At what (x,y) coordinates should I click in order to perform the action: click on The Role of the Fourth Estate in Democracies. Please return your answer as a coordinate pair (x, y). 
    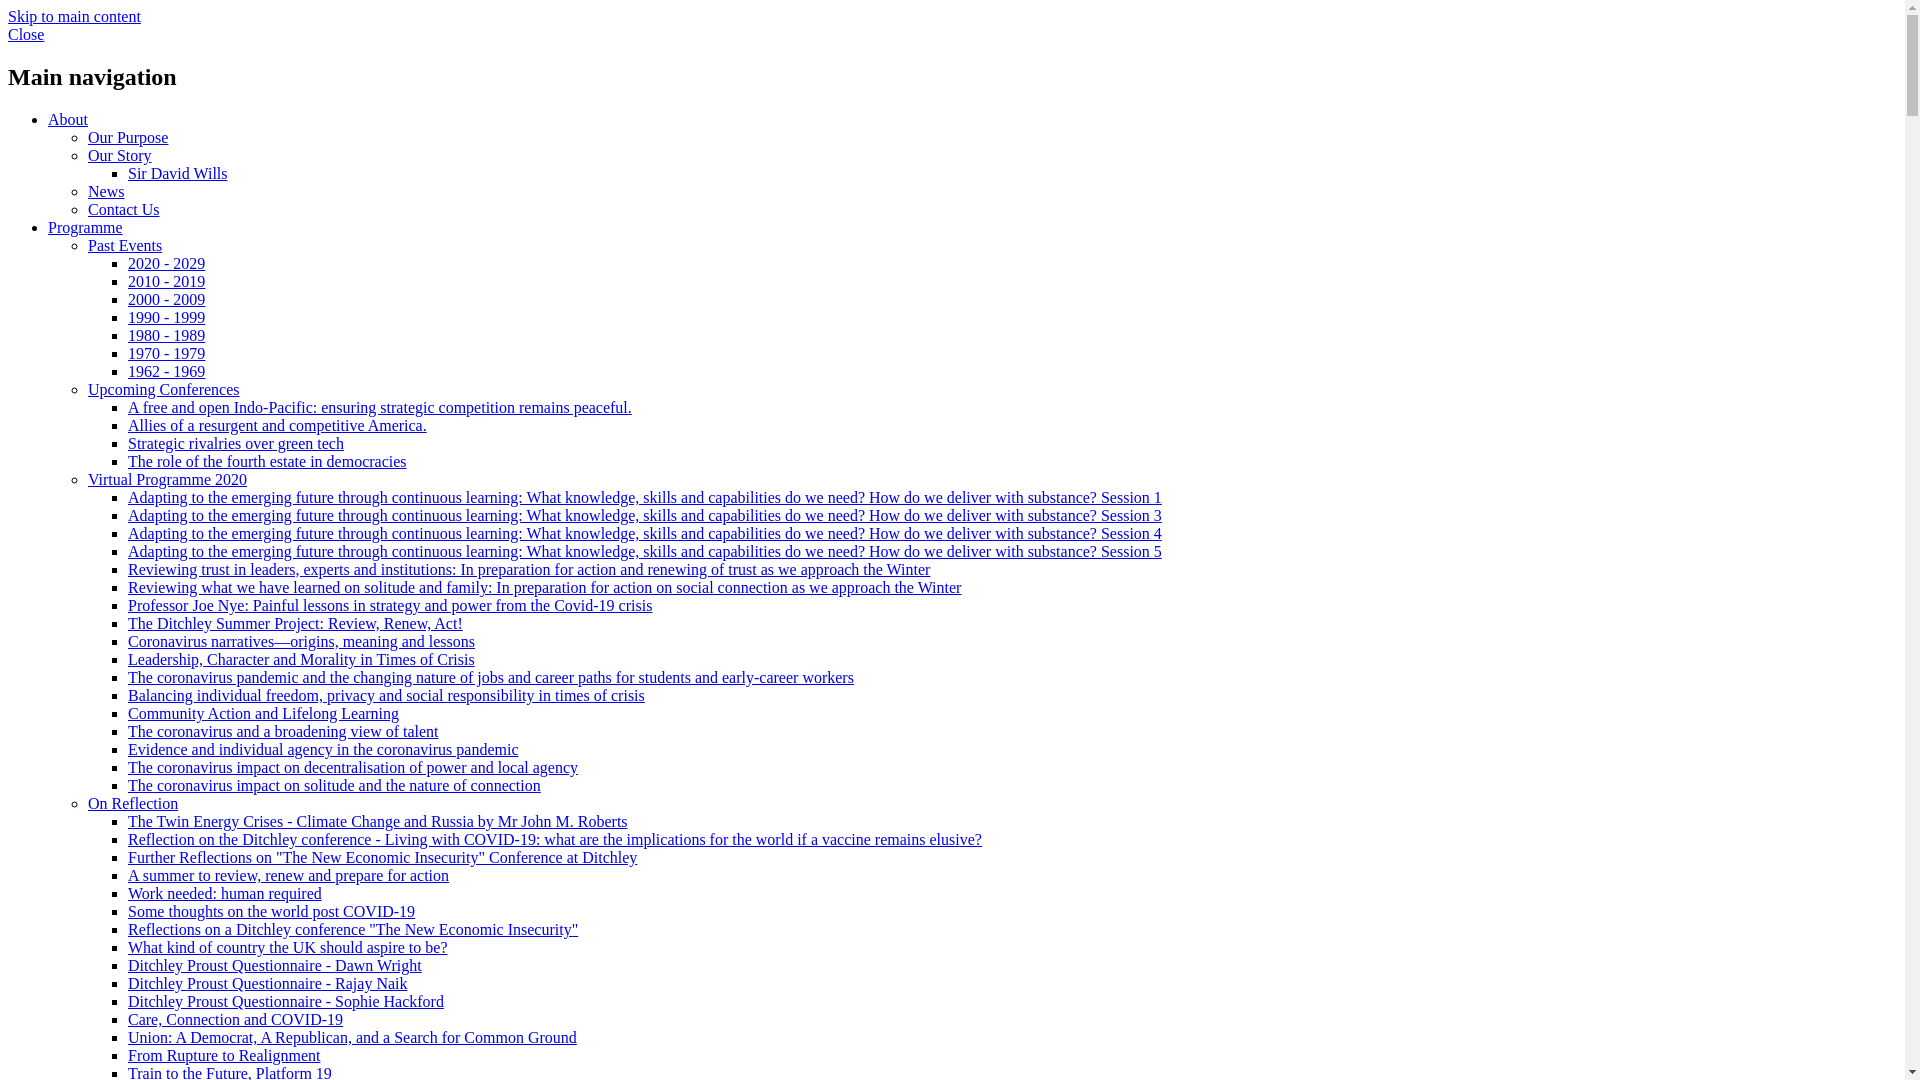
    Looking at the image, I should click on (268, 460).